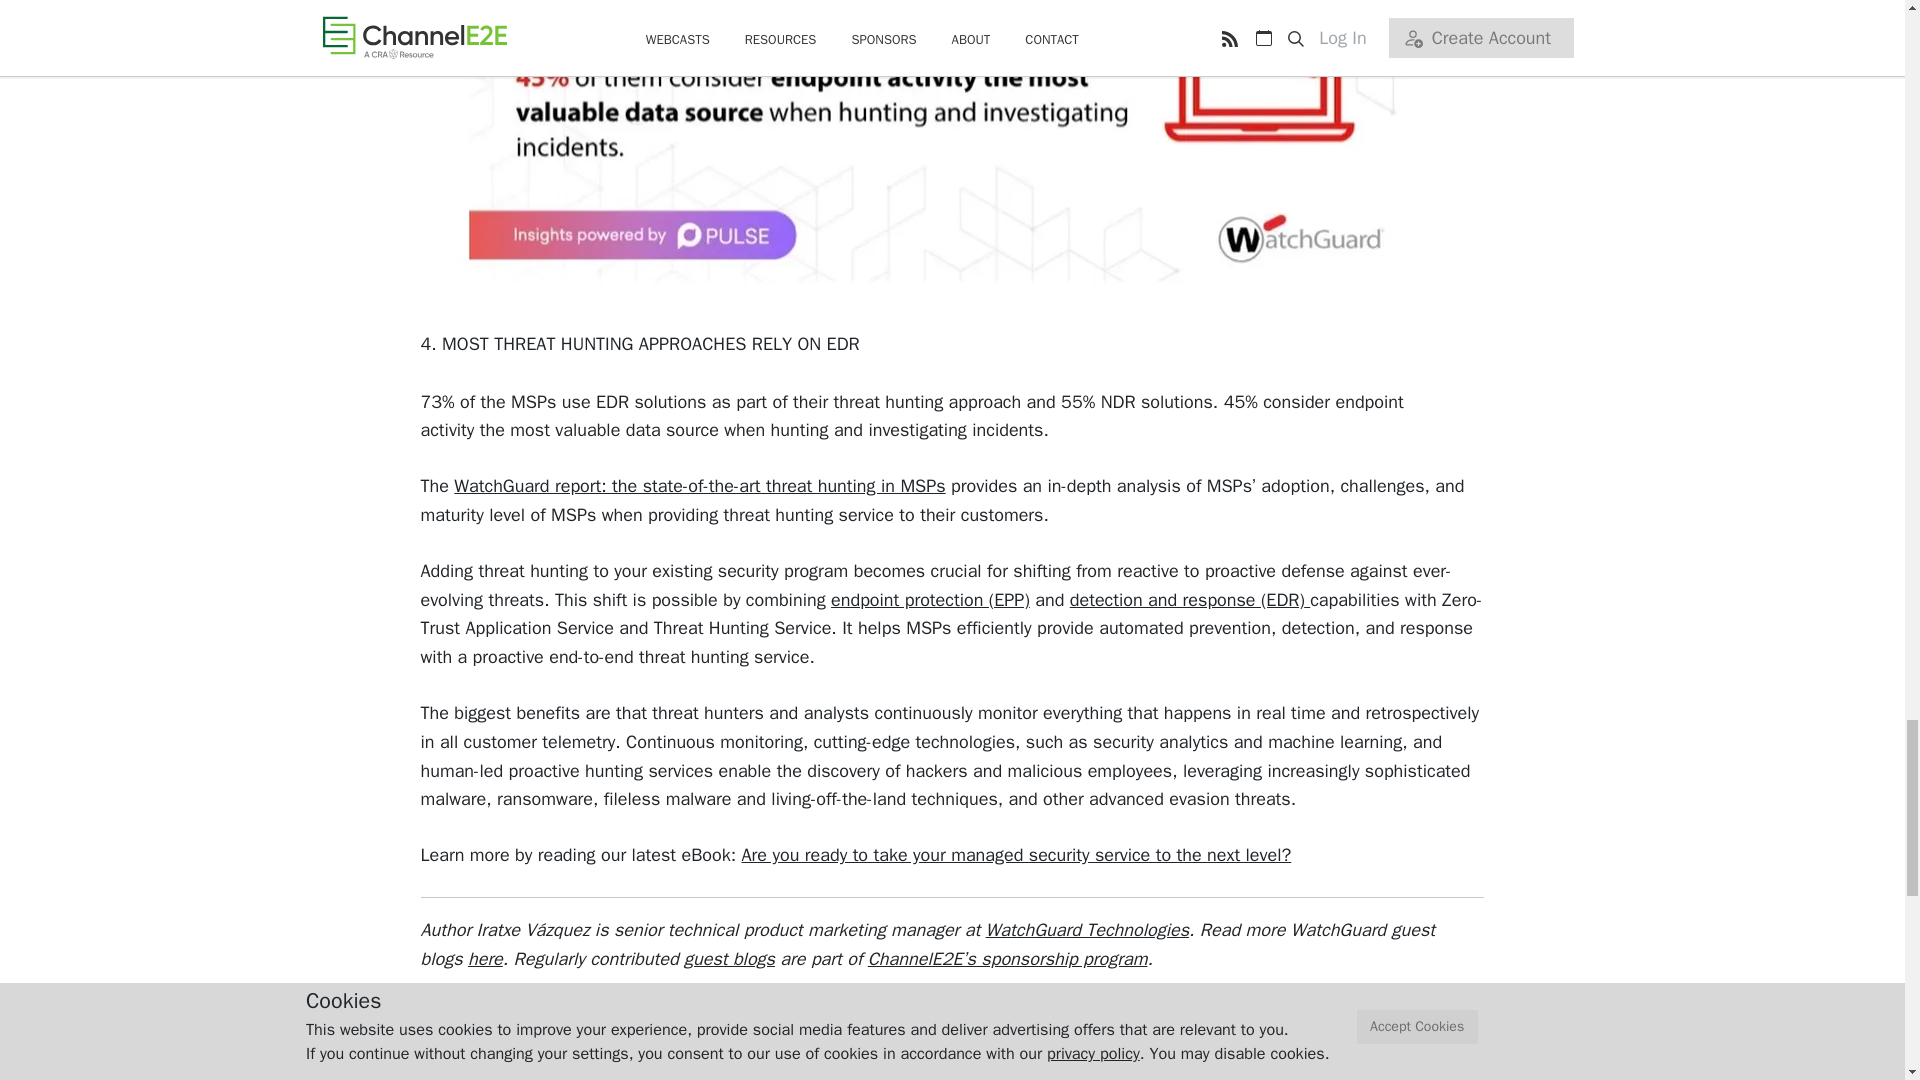  What do you see at coordinates (729, 958) in the screenshot?
I see `guest blogs` at bounding box center [729, 958].